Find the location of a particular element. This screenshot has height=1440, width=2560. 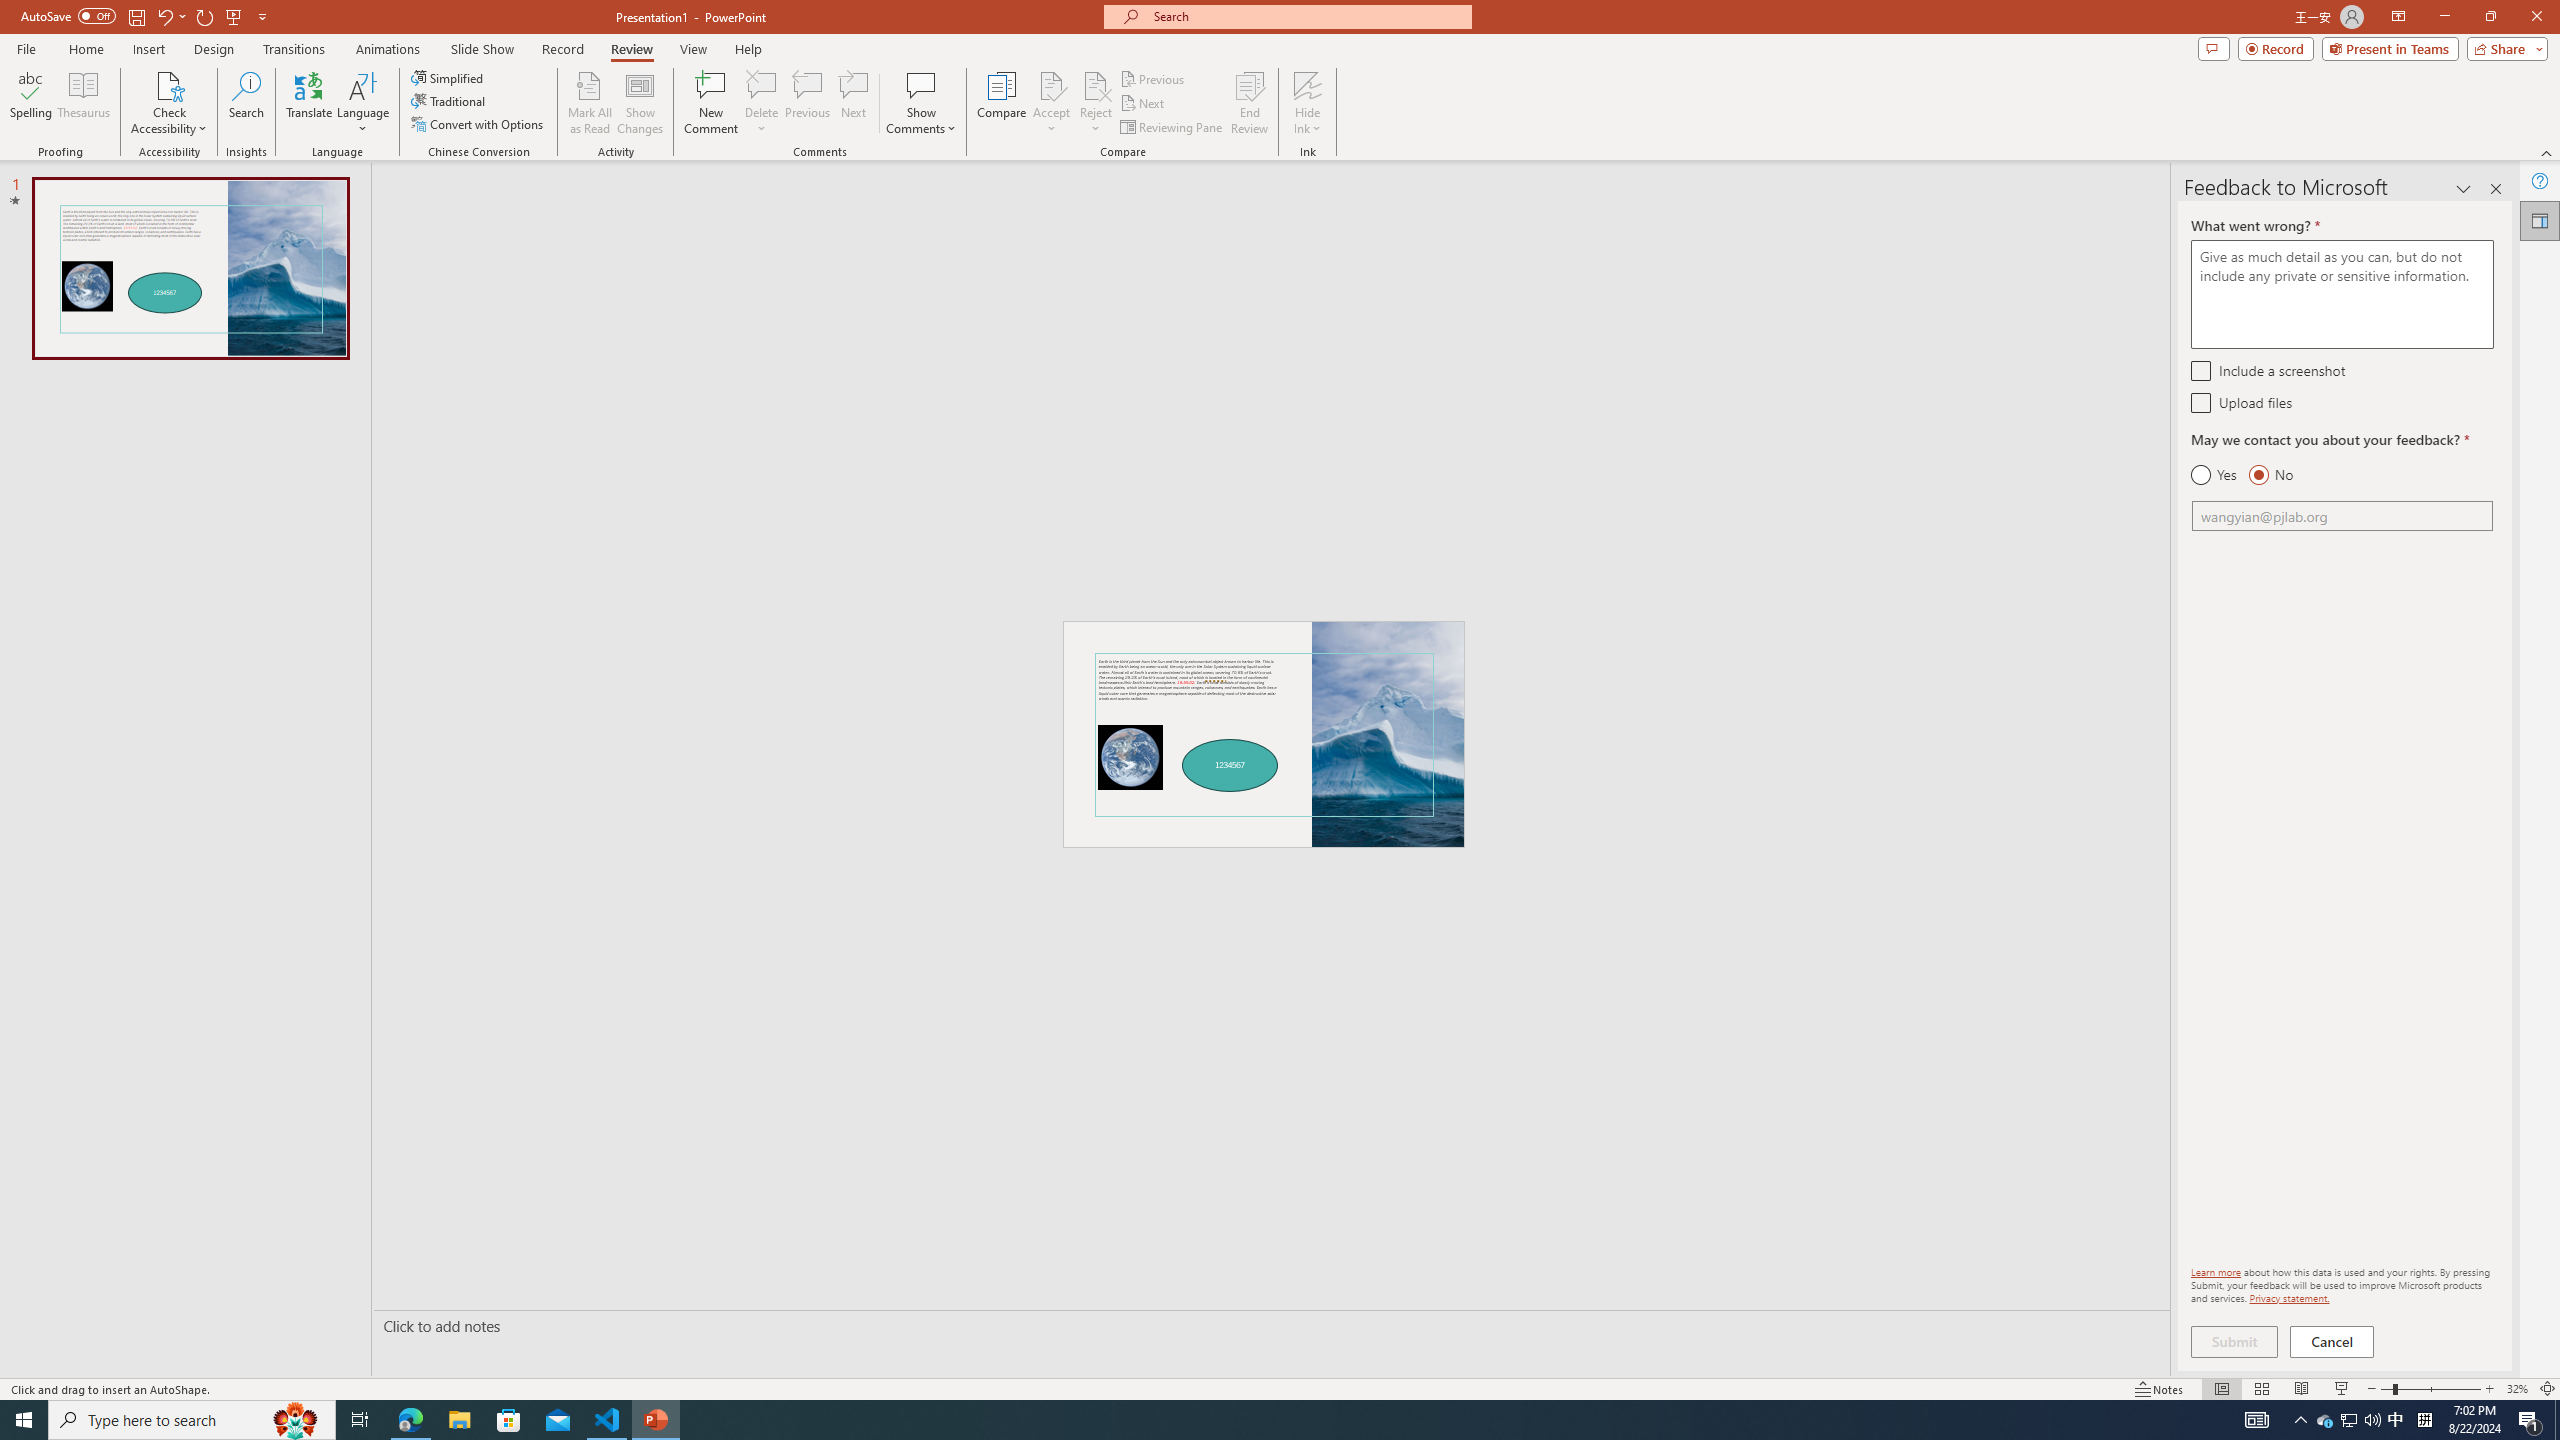

Show Changes is located at coordinates (640, 103).